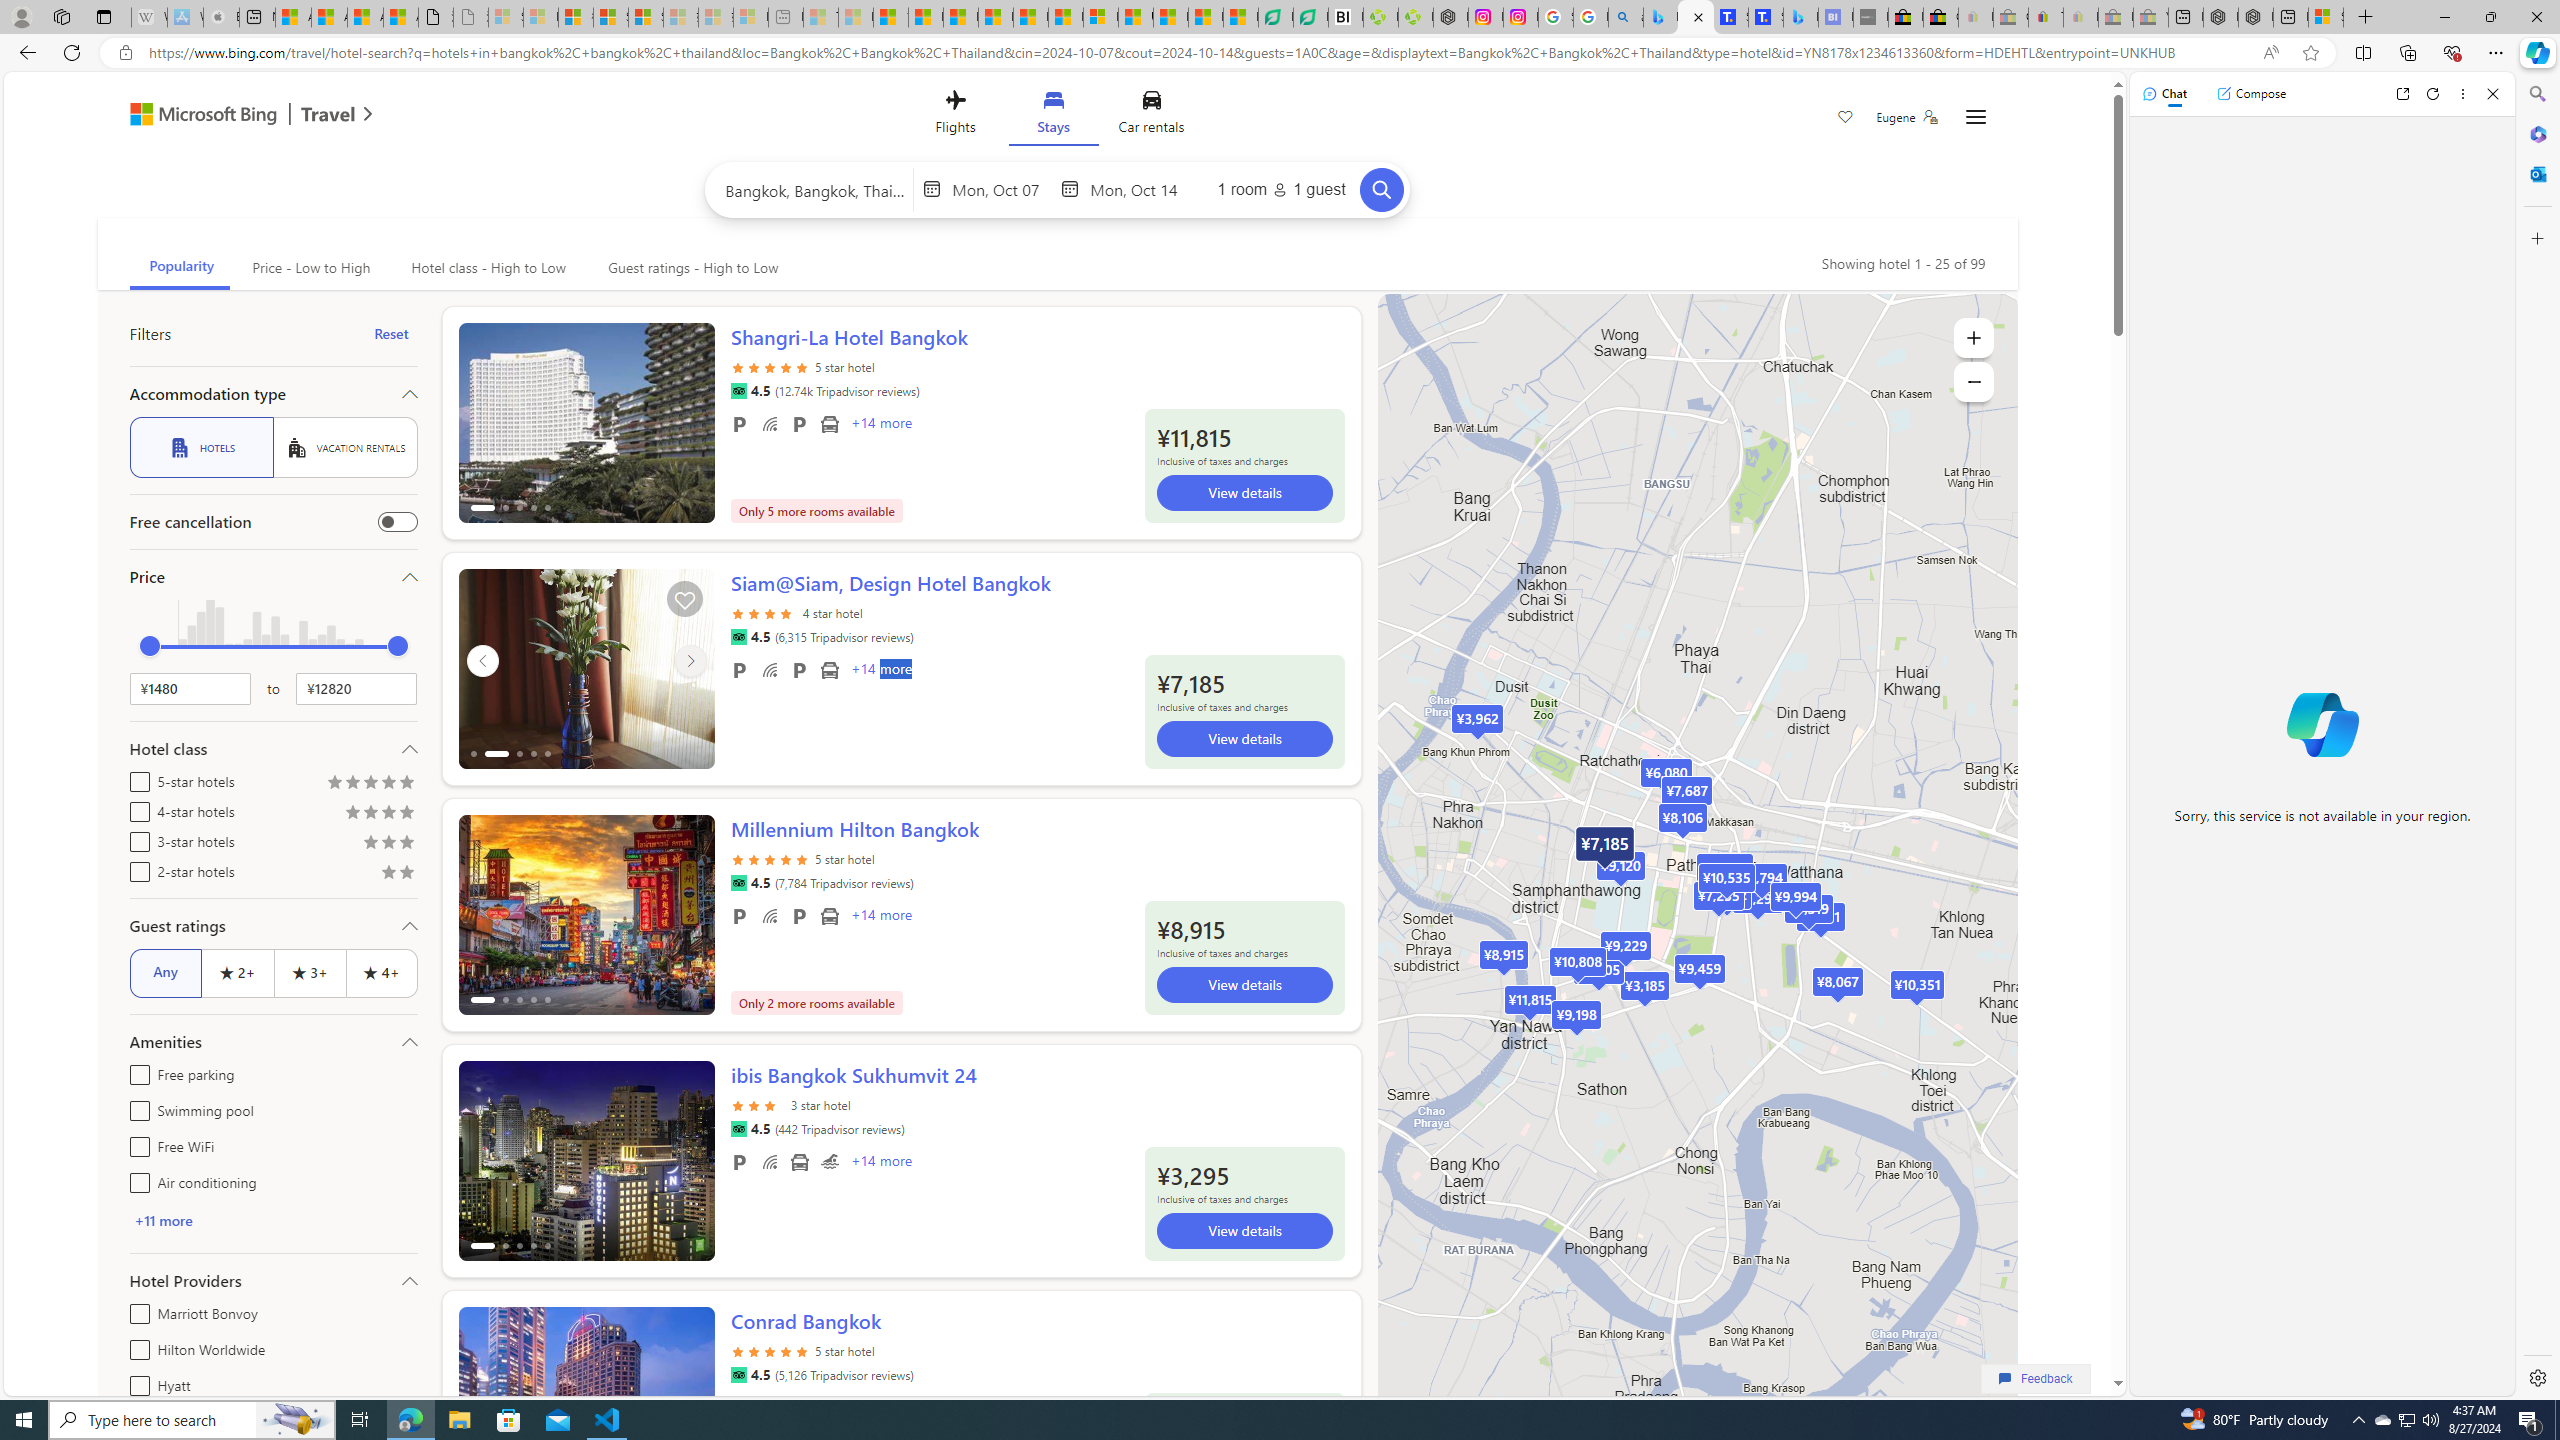 The image size is (2560, 1440). Describe the element at coordinates (1057, 116) in the screenshot. I see `Class: trvl-hub-header` at that location.